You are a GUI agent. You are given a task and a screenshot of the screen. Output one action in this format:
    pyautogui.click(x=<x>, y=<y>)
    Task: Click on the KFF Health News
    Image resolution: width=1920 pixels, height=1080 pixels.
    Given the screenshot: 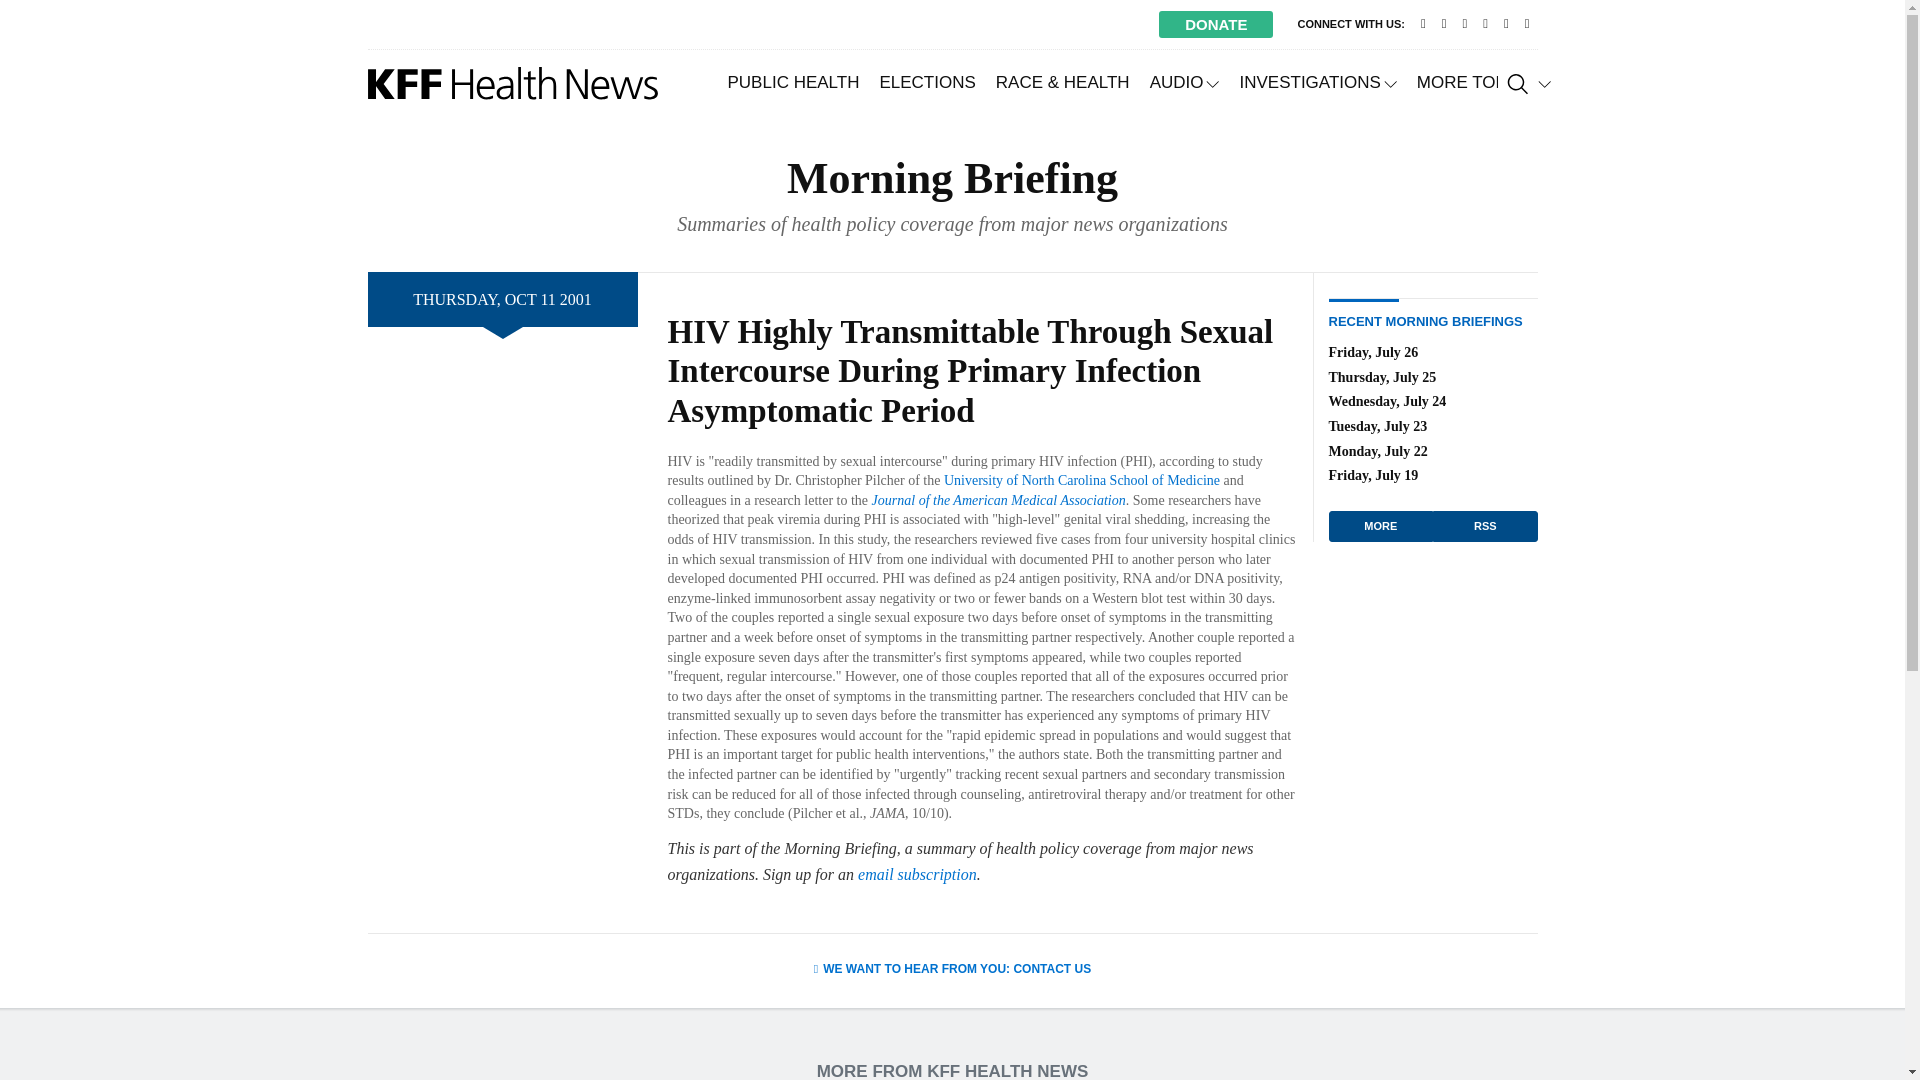 What is the action you would take?
    pyautogui.click(x=513, y=83)
    